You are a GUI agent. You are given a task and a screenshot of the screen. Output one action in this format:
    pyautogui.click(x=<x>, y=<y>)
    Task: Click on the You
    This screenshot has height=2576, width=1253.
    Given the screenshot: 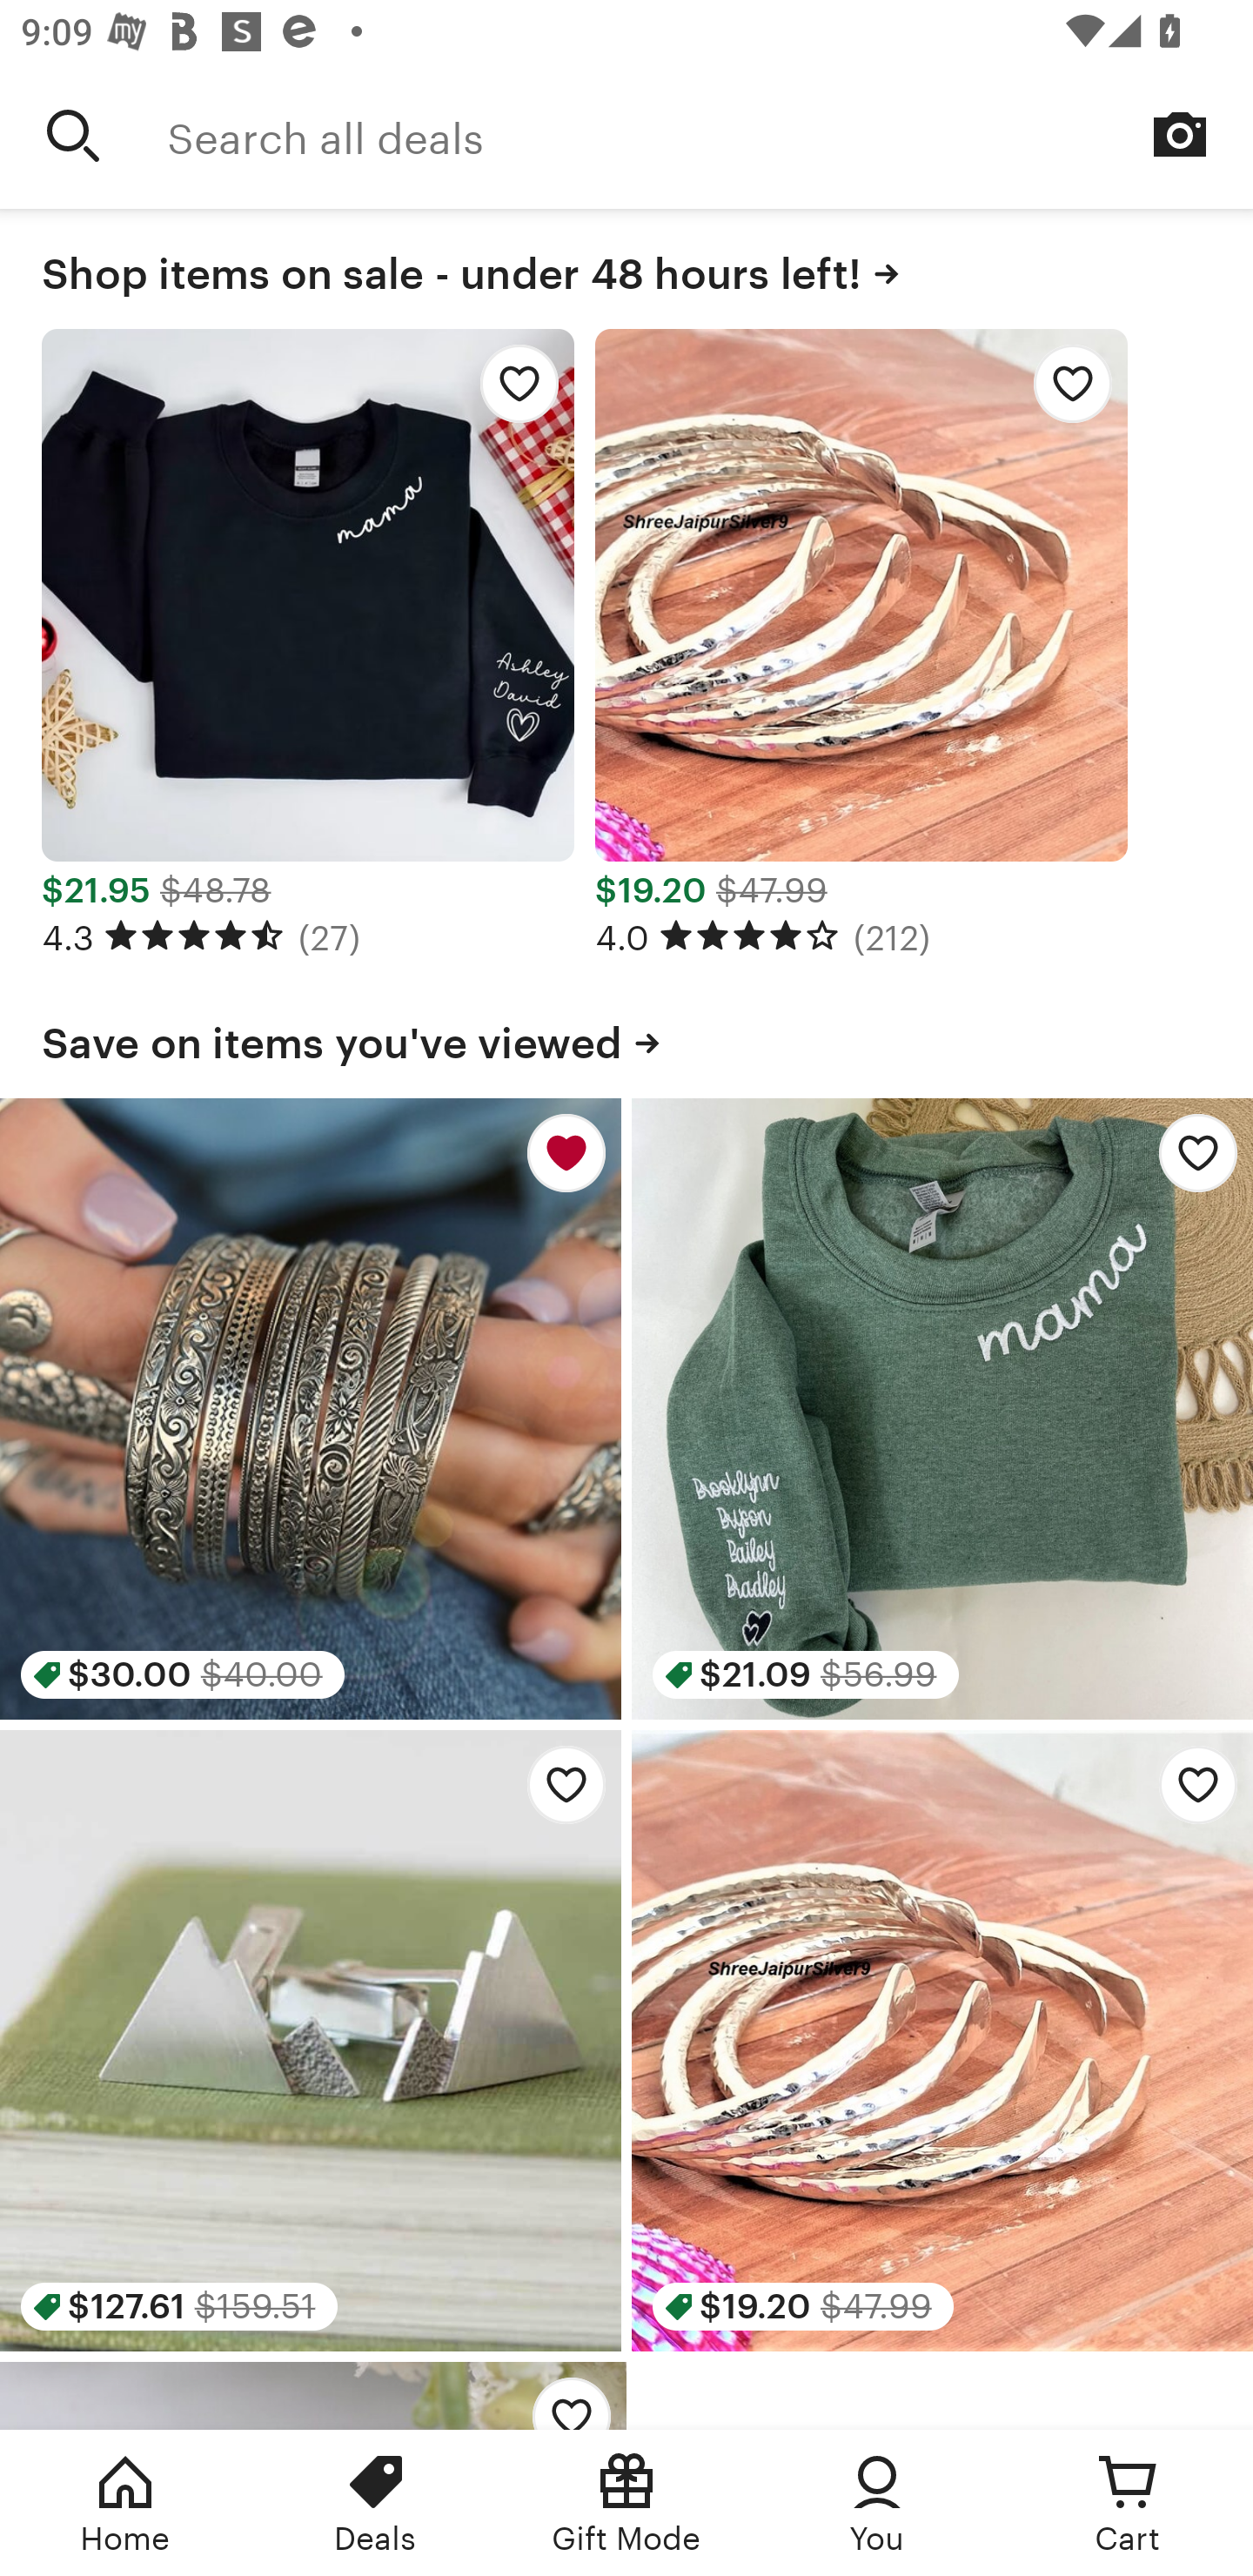 What is the action you would take?
    pyautogui.click(x=877, y=2503)
    